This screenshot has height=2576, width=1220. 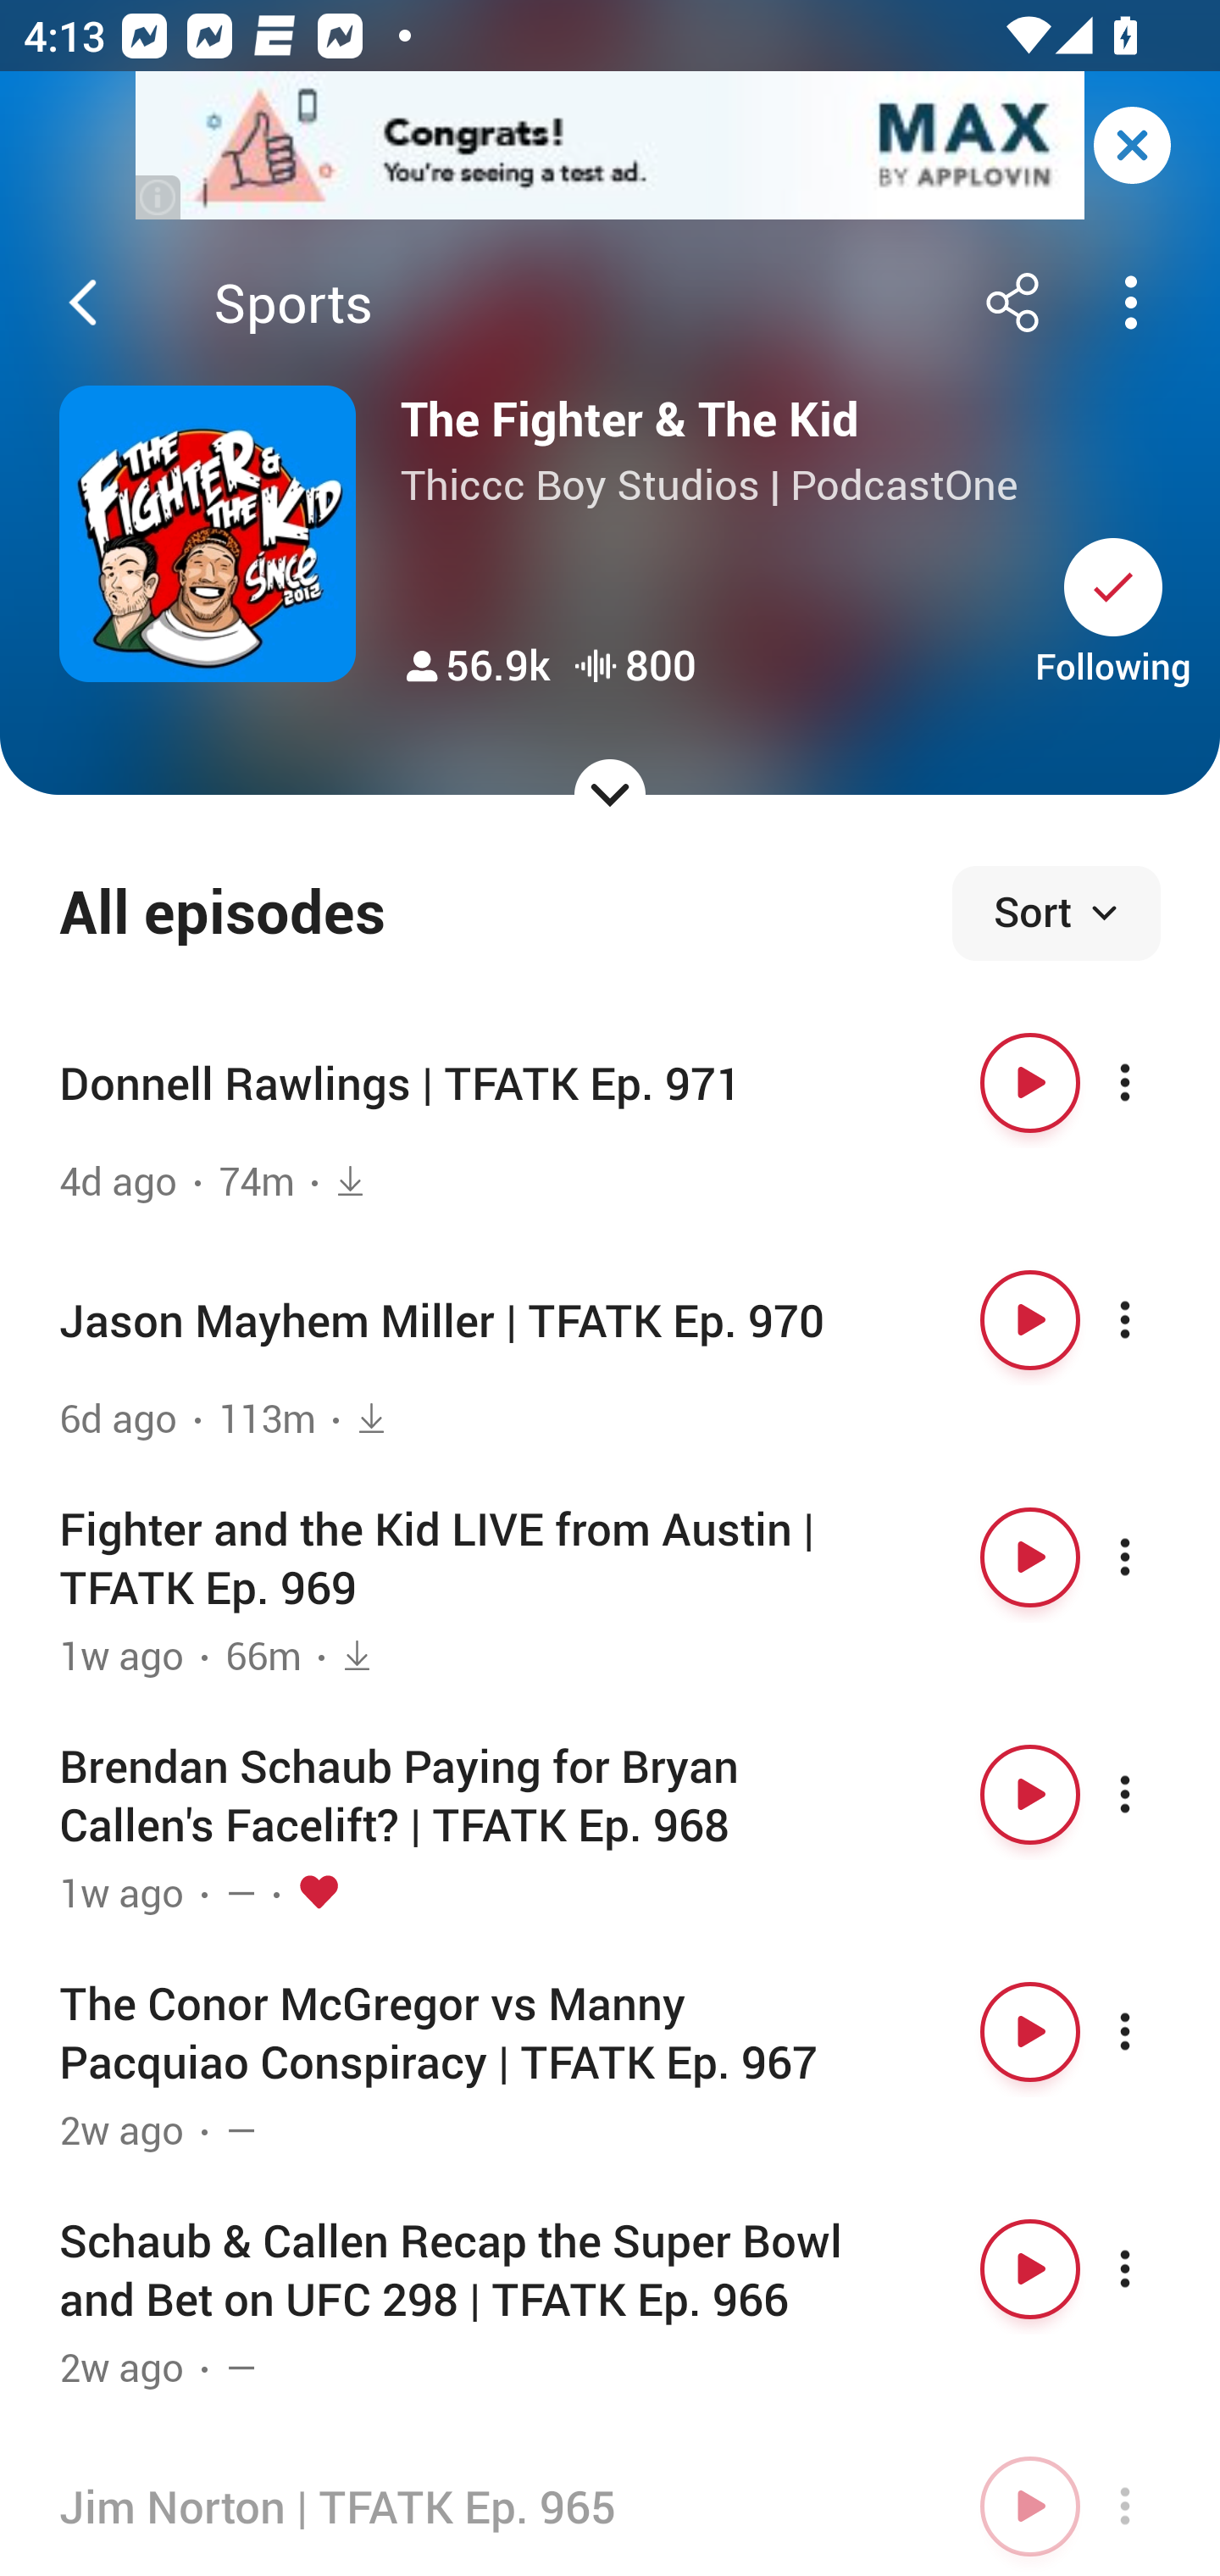 What do you see at coordinates (159, 197) in the screenshot?
I see `(i)` at bounding box center [159, 197].